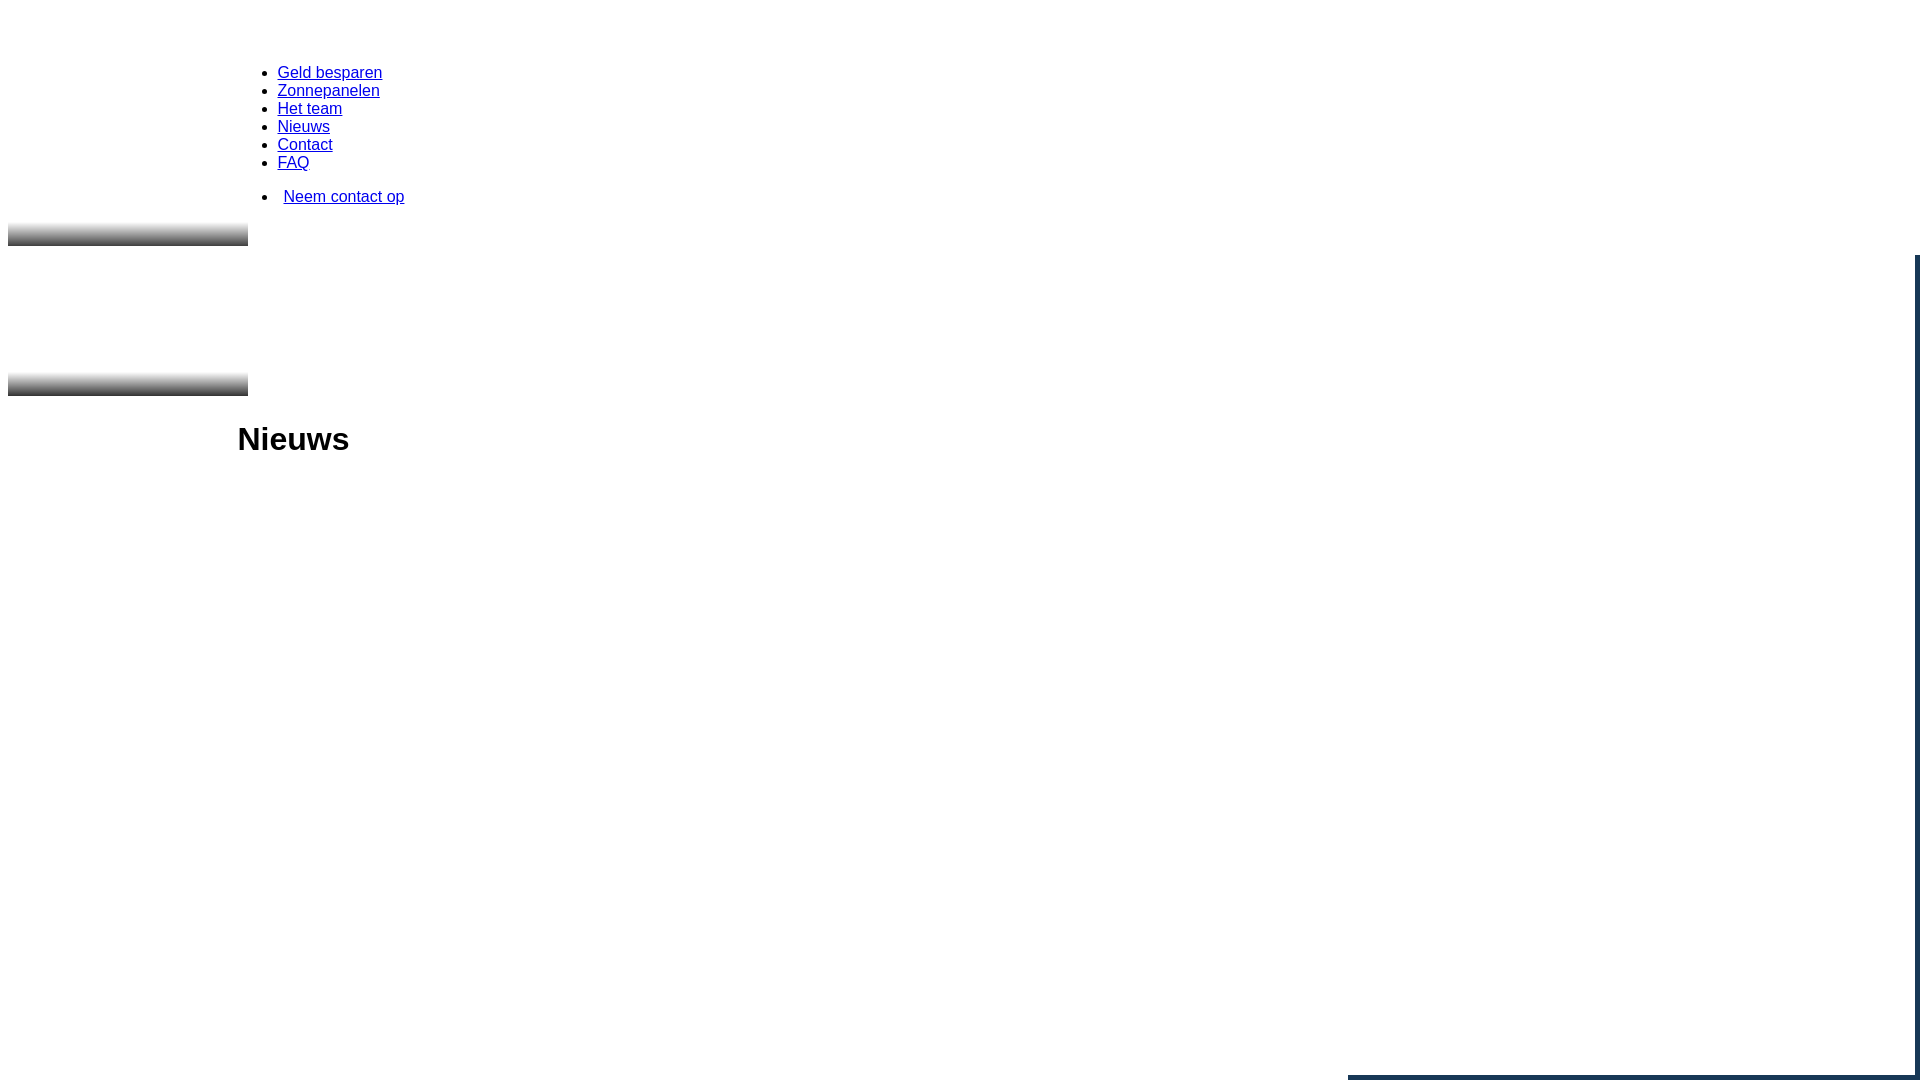 This screenshot has height=1080, width=1920. I want to click on Zonnepanelen, so click(329, 90).